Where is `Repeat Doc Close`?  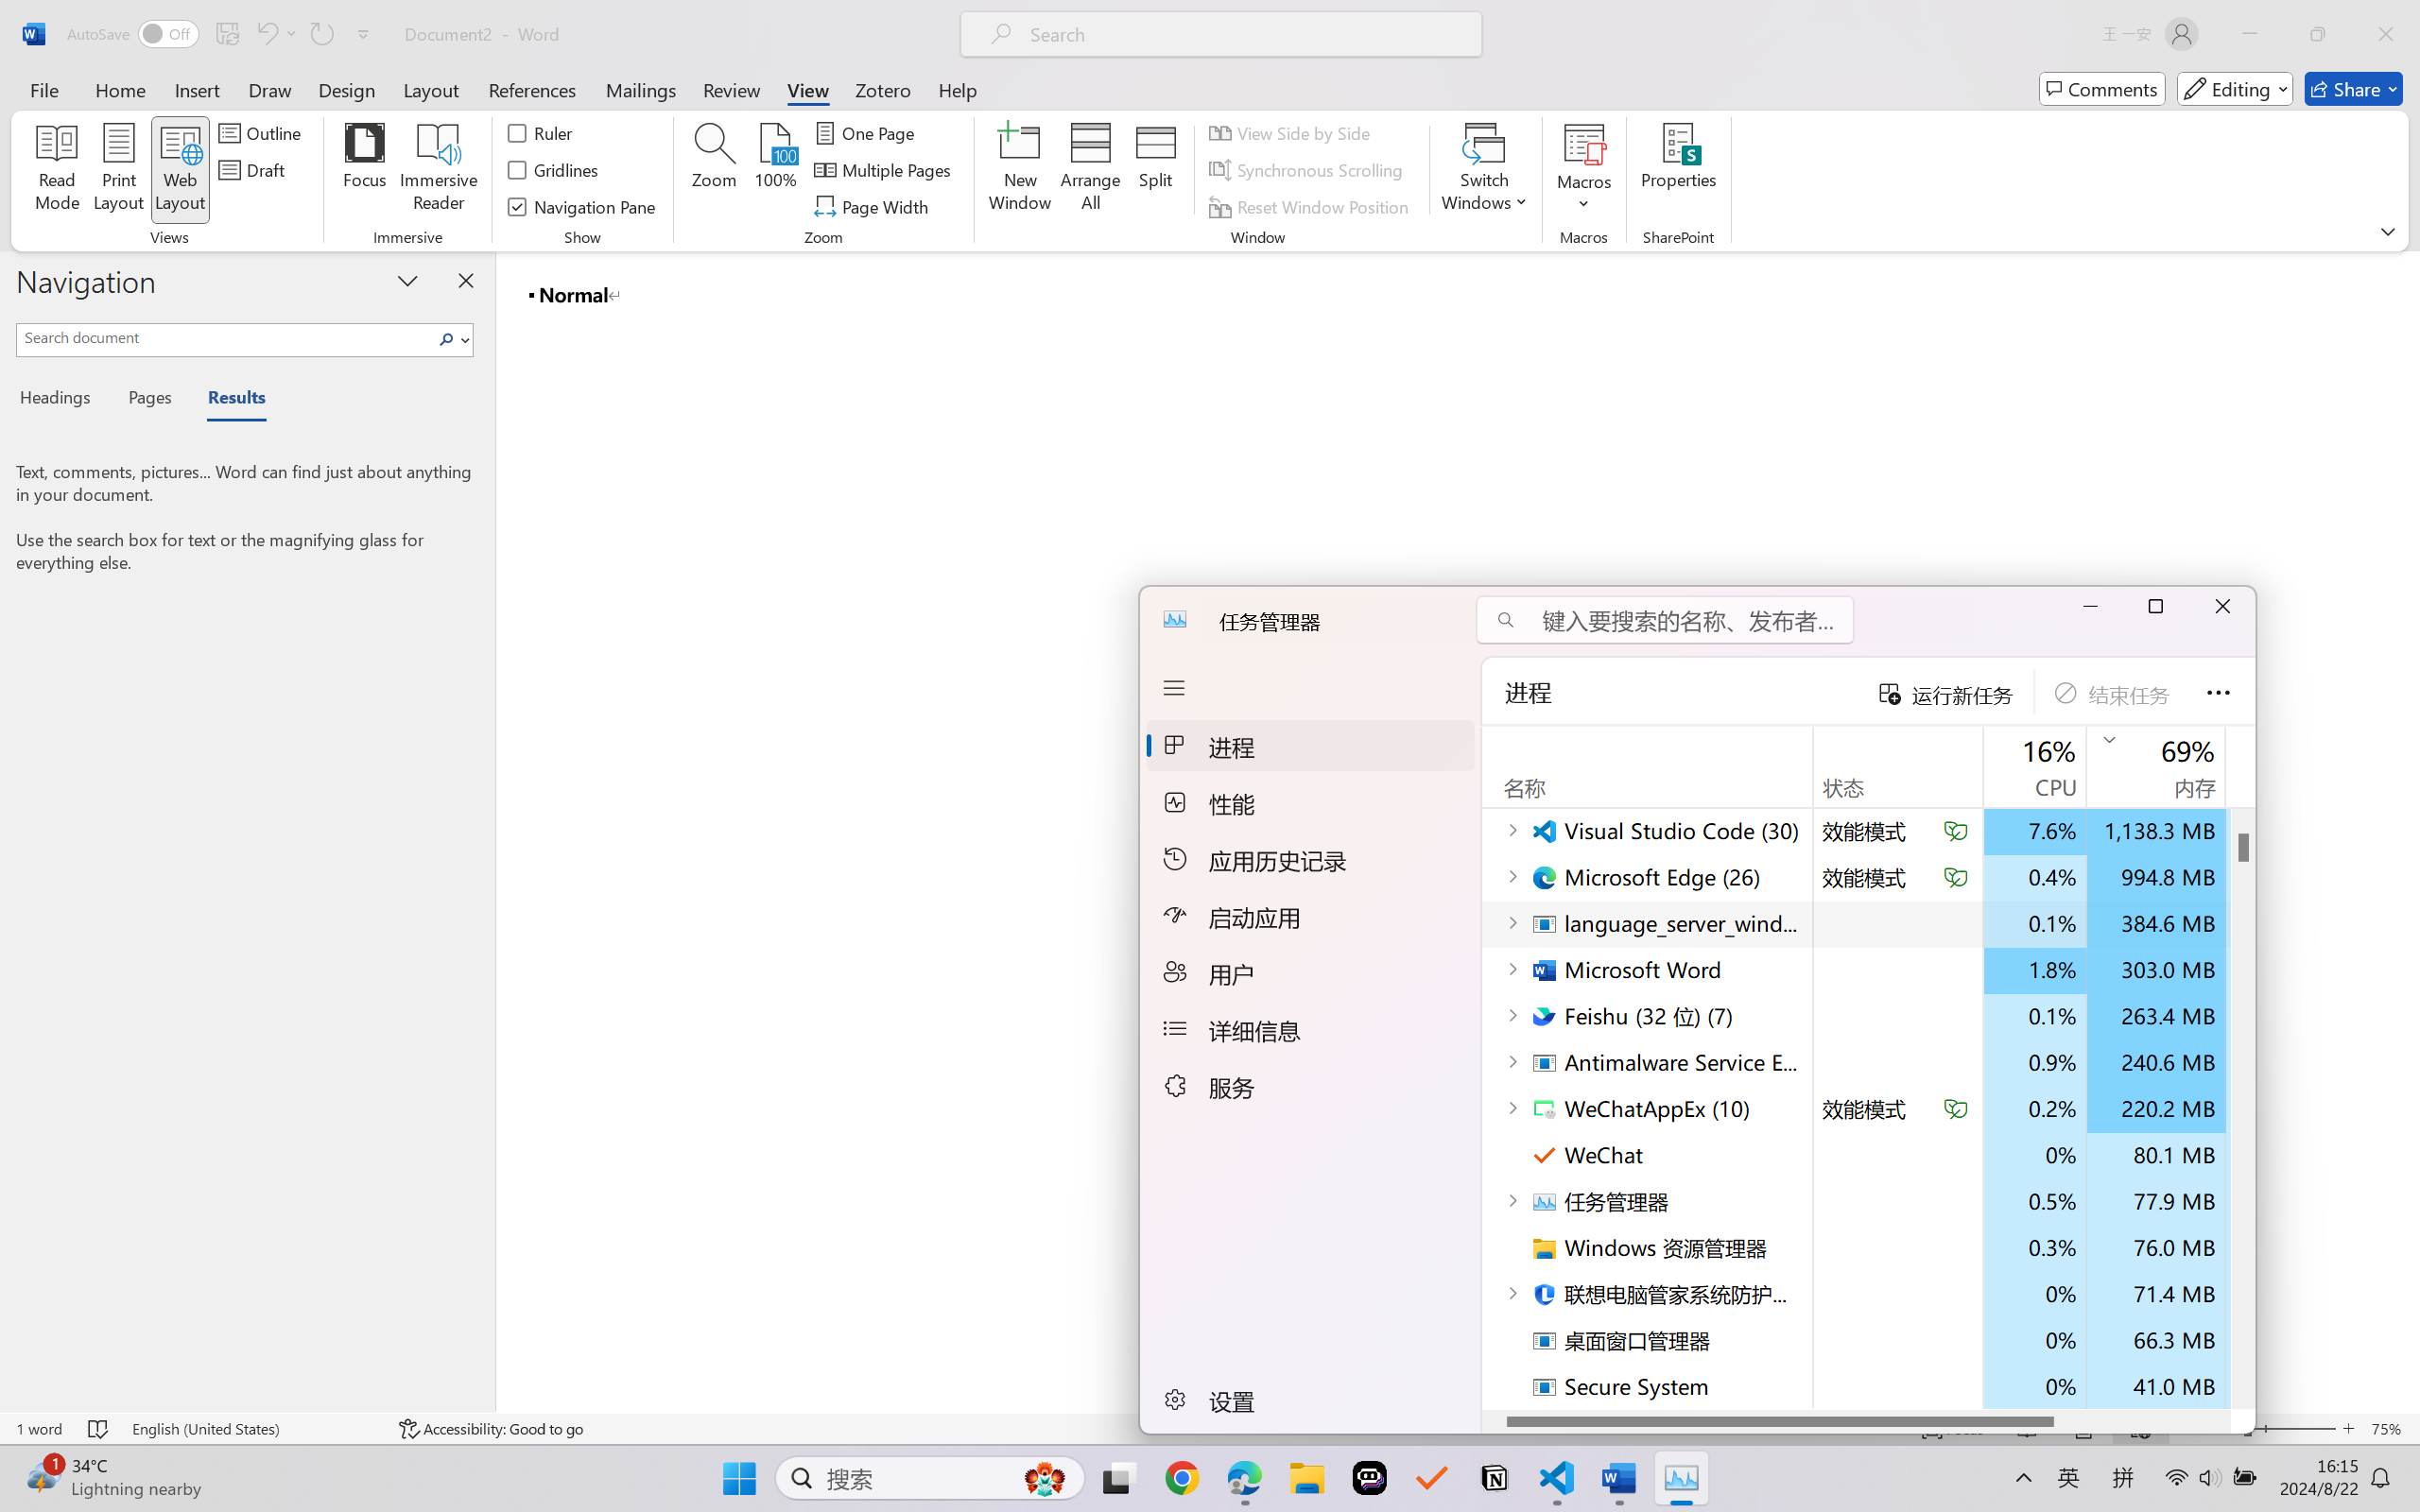 Repeat Doc Close is located at coordinates (321, 34).